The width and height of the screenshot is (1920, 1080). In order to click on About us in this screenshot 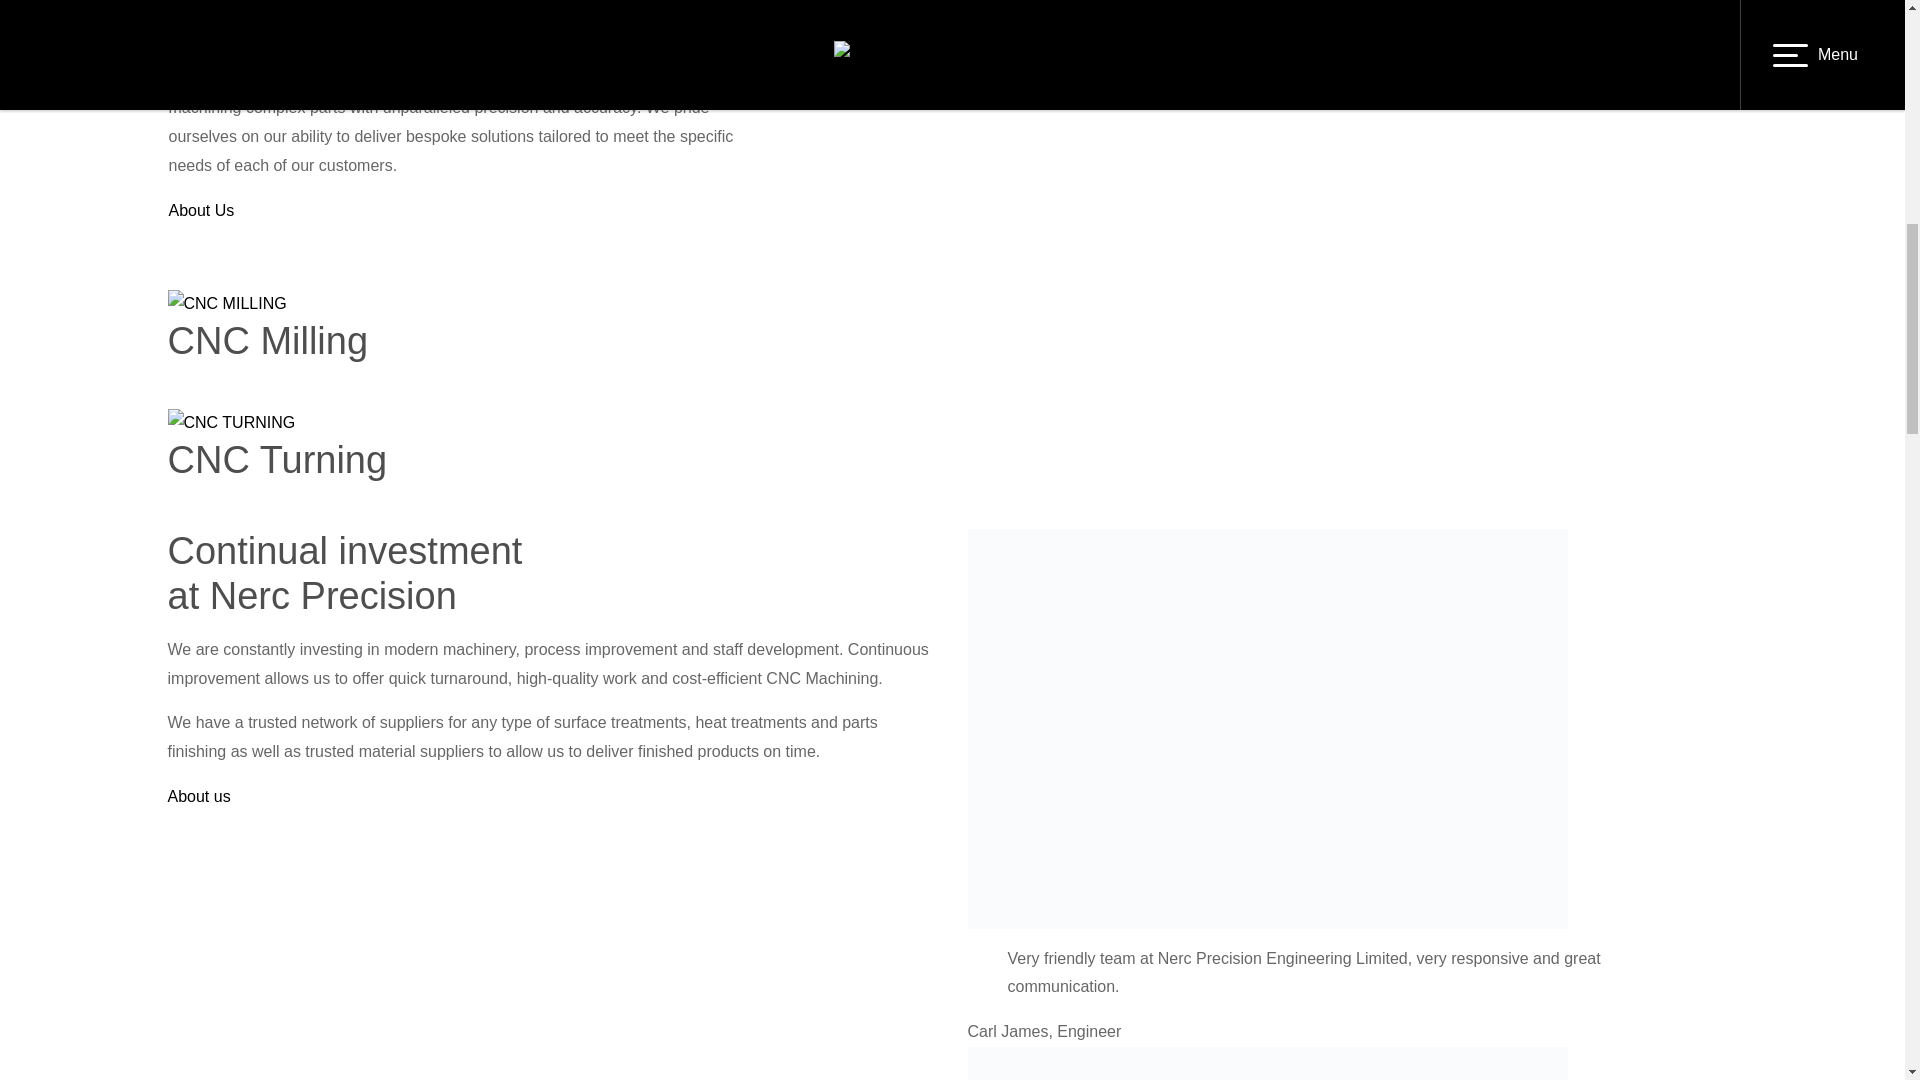, I will do `click(952, 363)`.